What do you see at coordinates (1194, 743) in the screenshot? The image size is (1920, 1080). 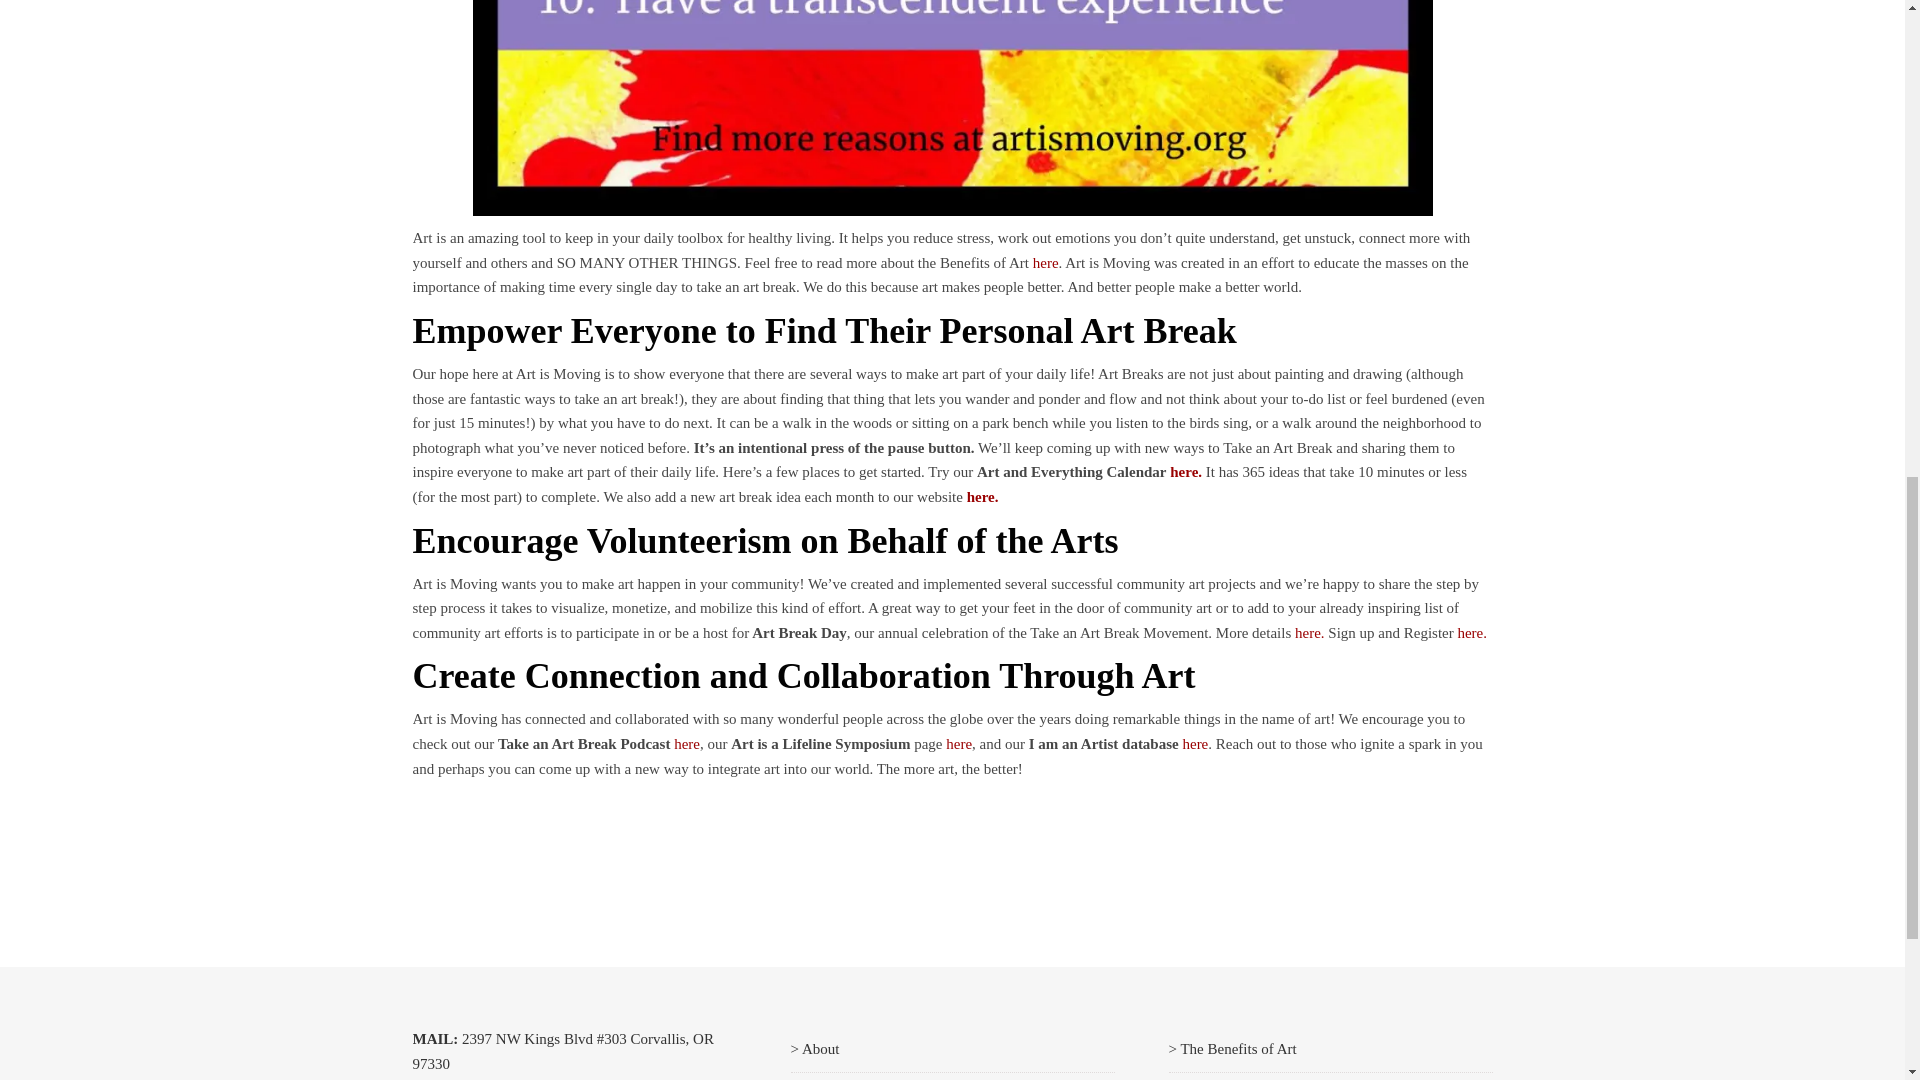 I see `here` at bounding box center [1194, 743].